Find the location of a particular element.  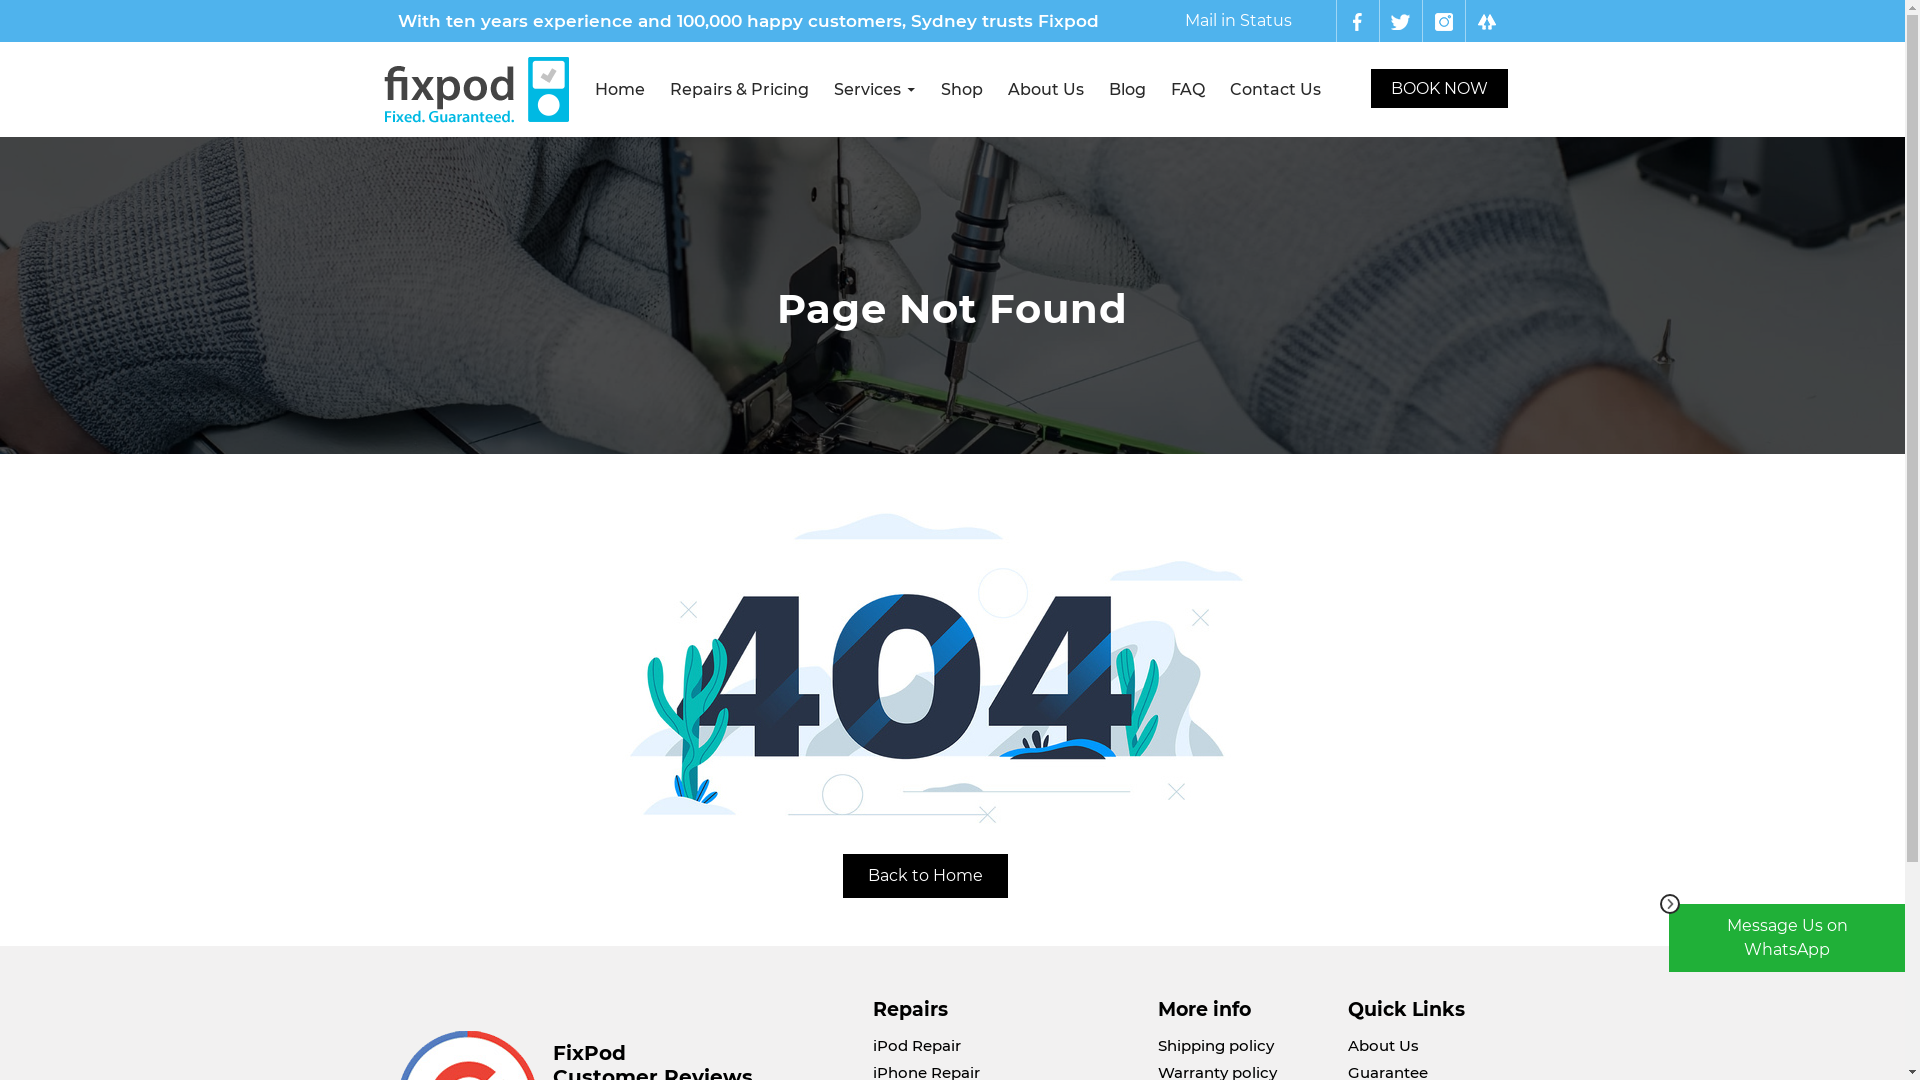

Blog is located at coordinates (1128, 90).